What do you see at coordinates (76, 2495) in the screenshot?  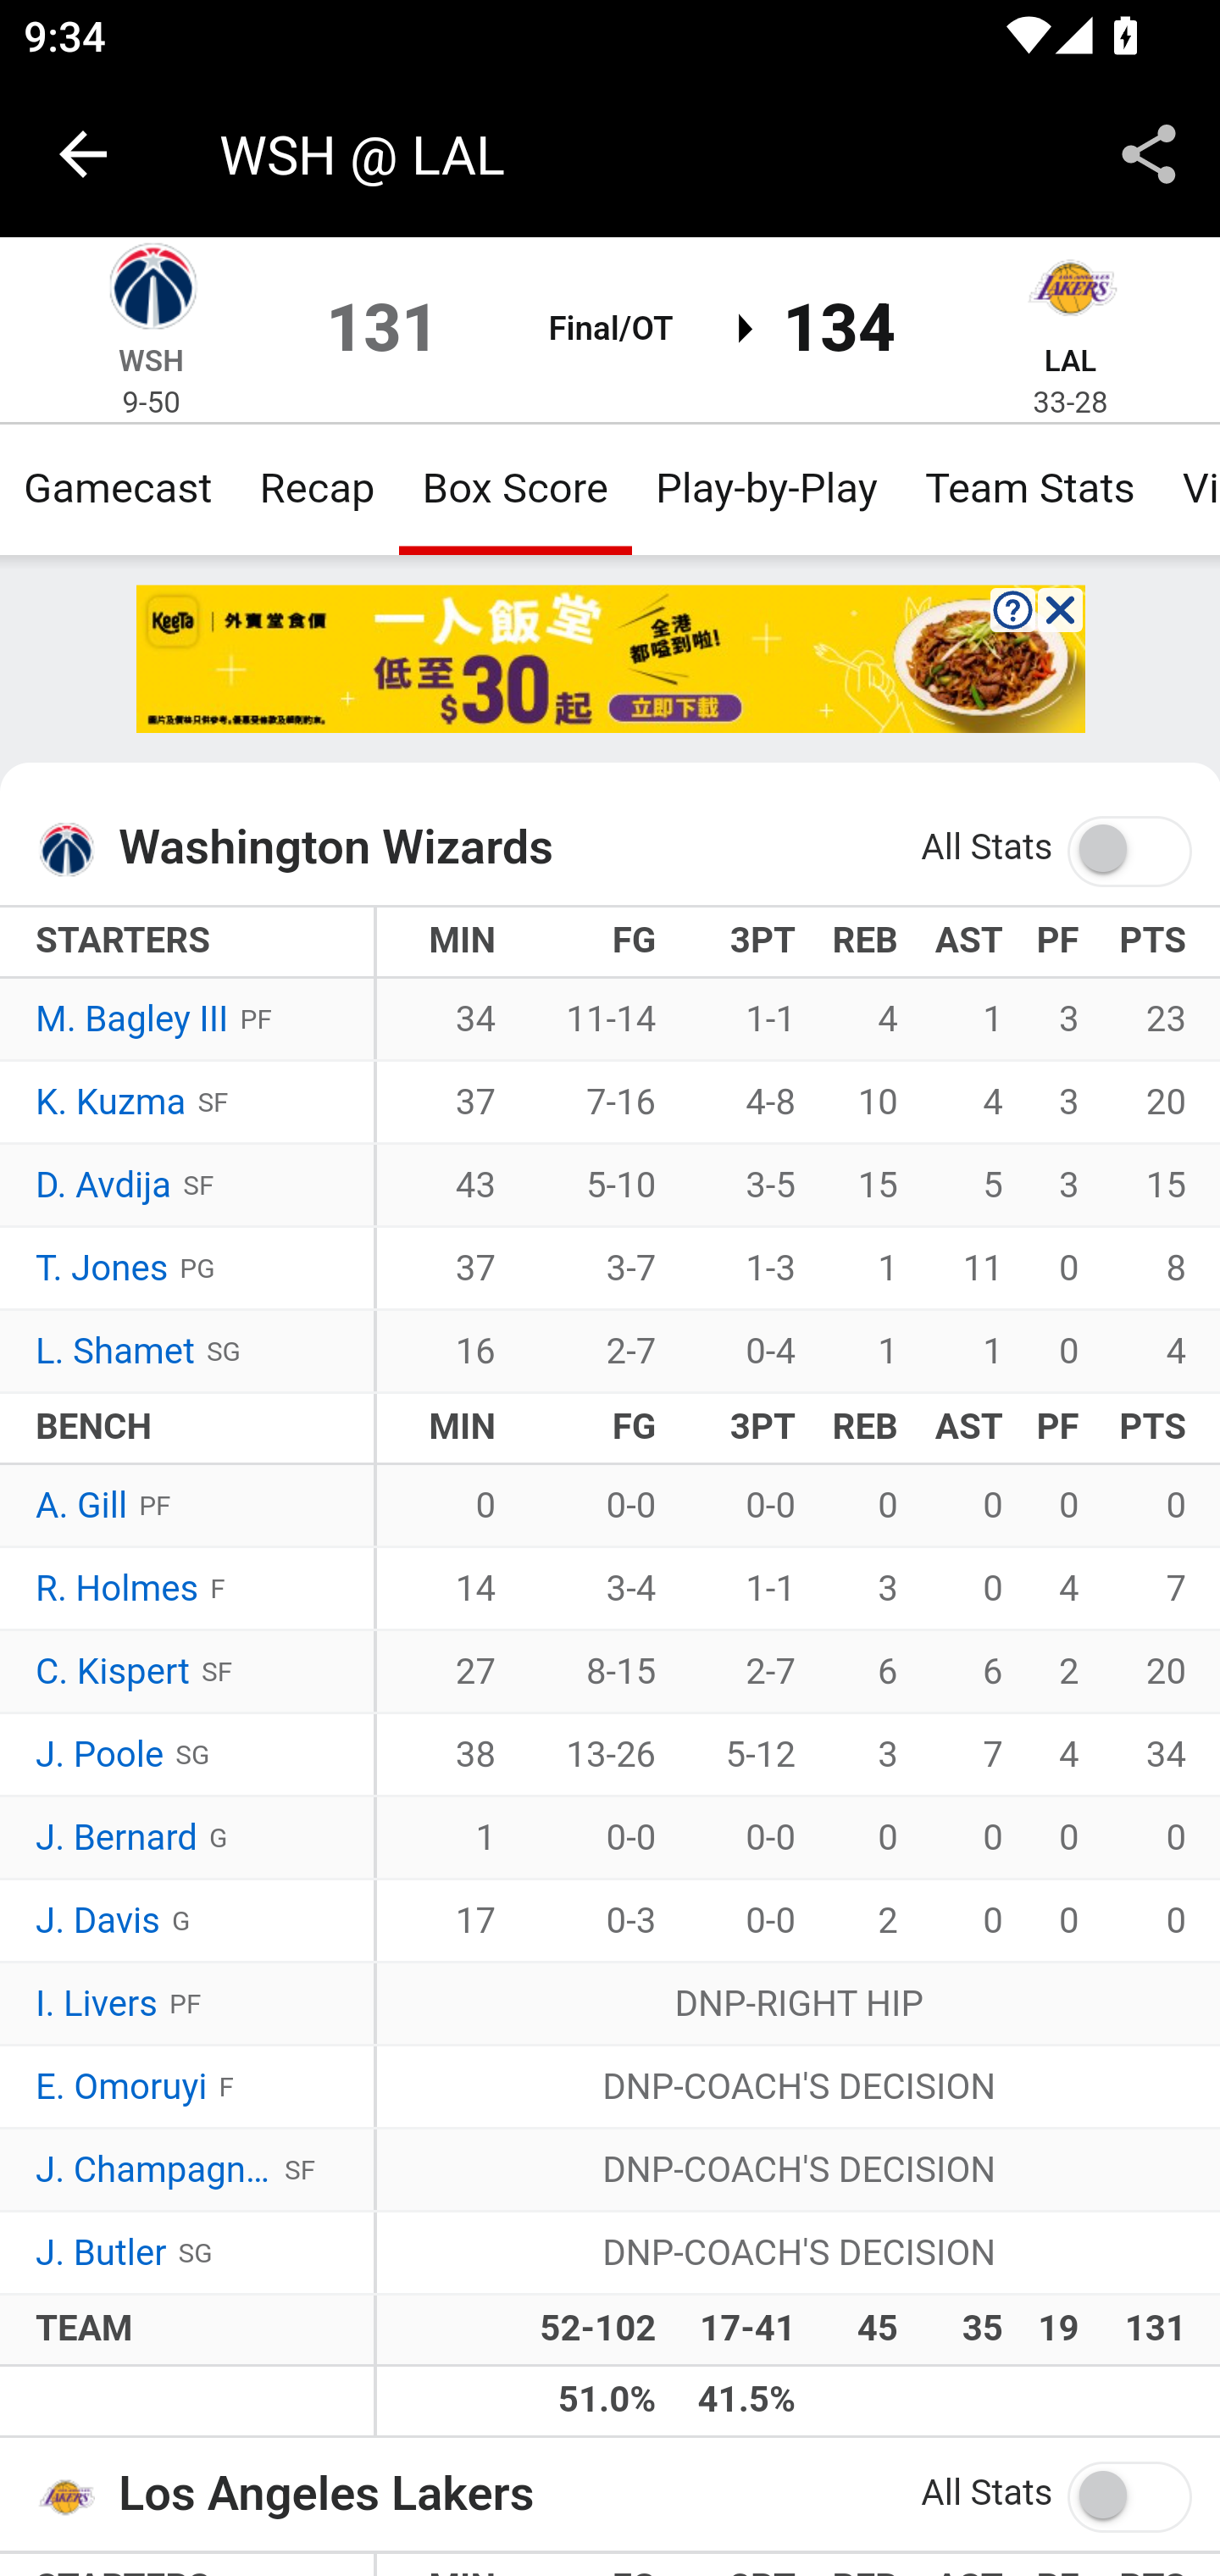 I see `Los Angeles Lakers` at bounding box center [76, 2495].